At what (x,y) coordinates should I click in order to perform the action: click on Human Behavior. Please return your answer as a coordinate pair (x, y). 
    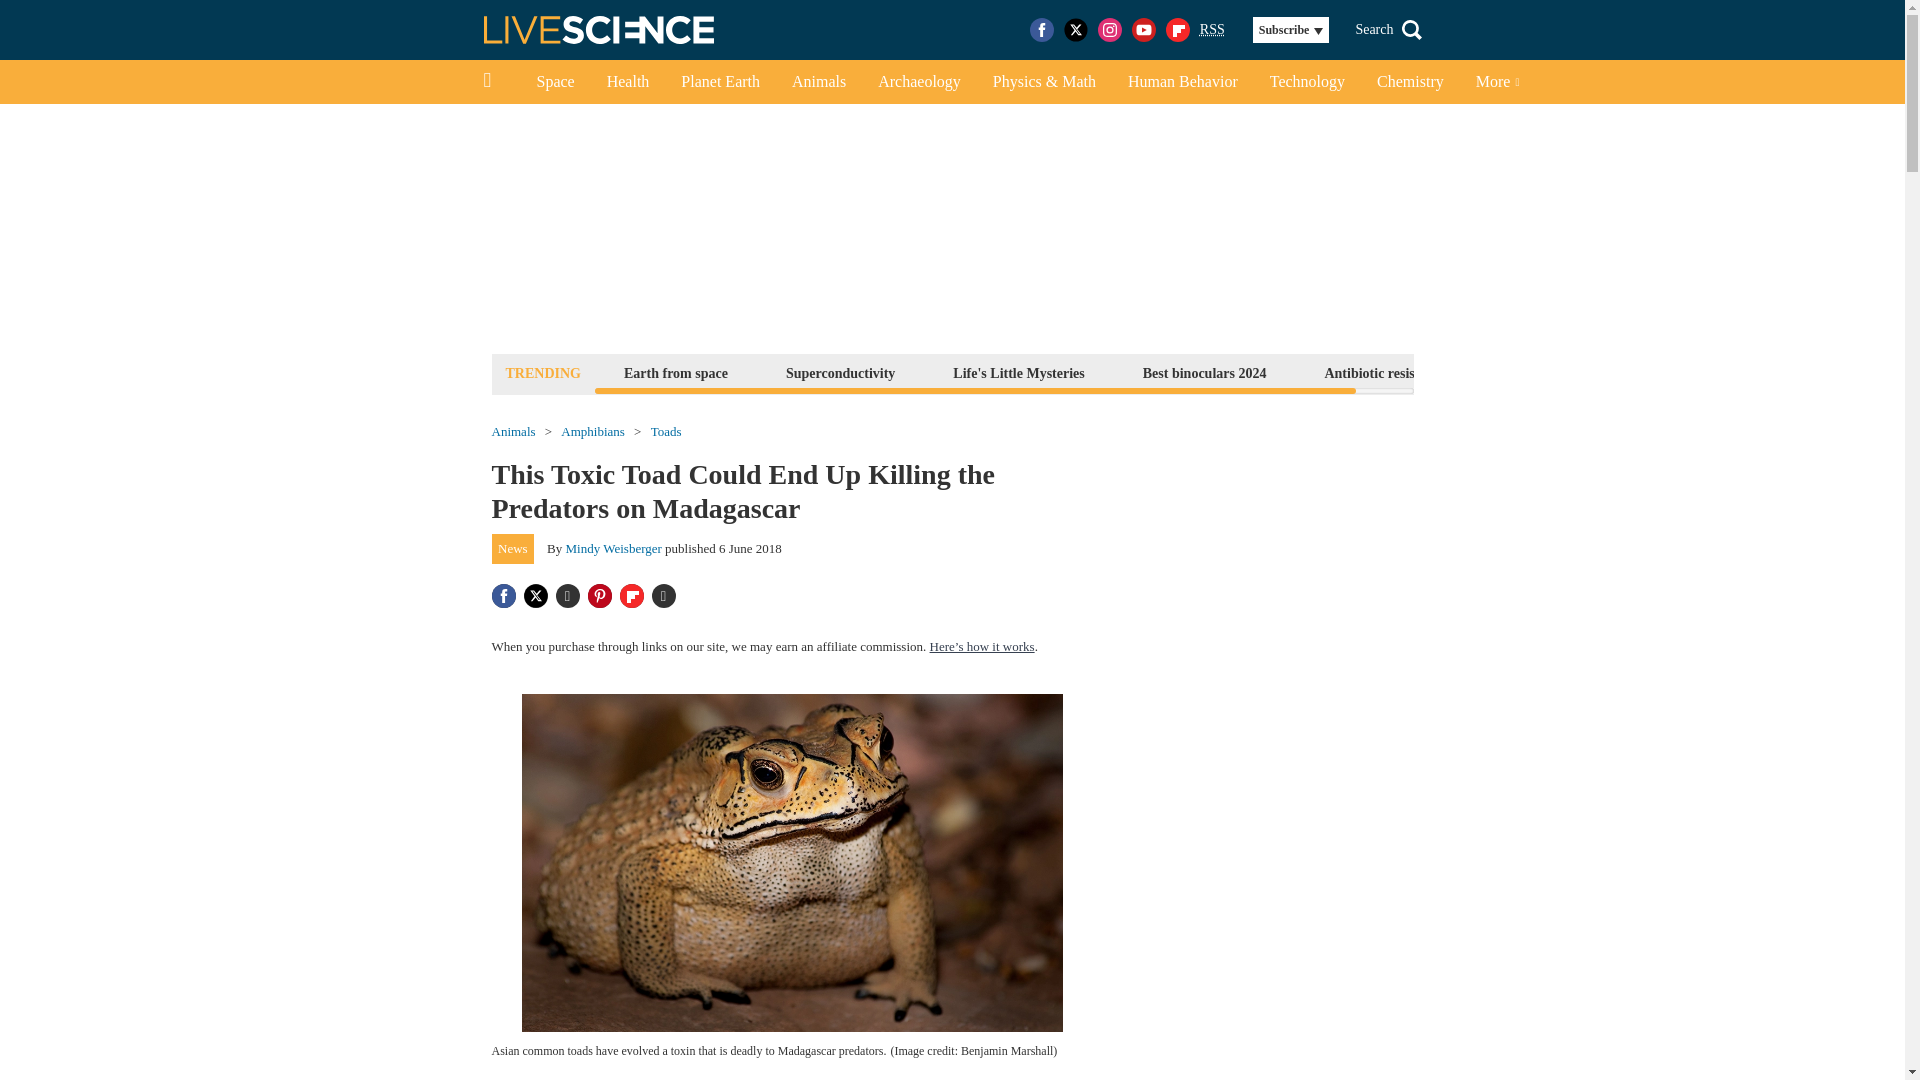
    Looking at the image, I should click on (1182, 82).